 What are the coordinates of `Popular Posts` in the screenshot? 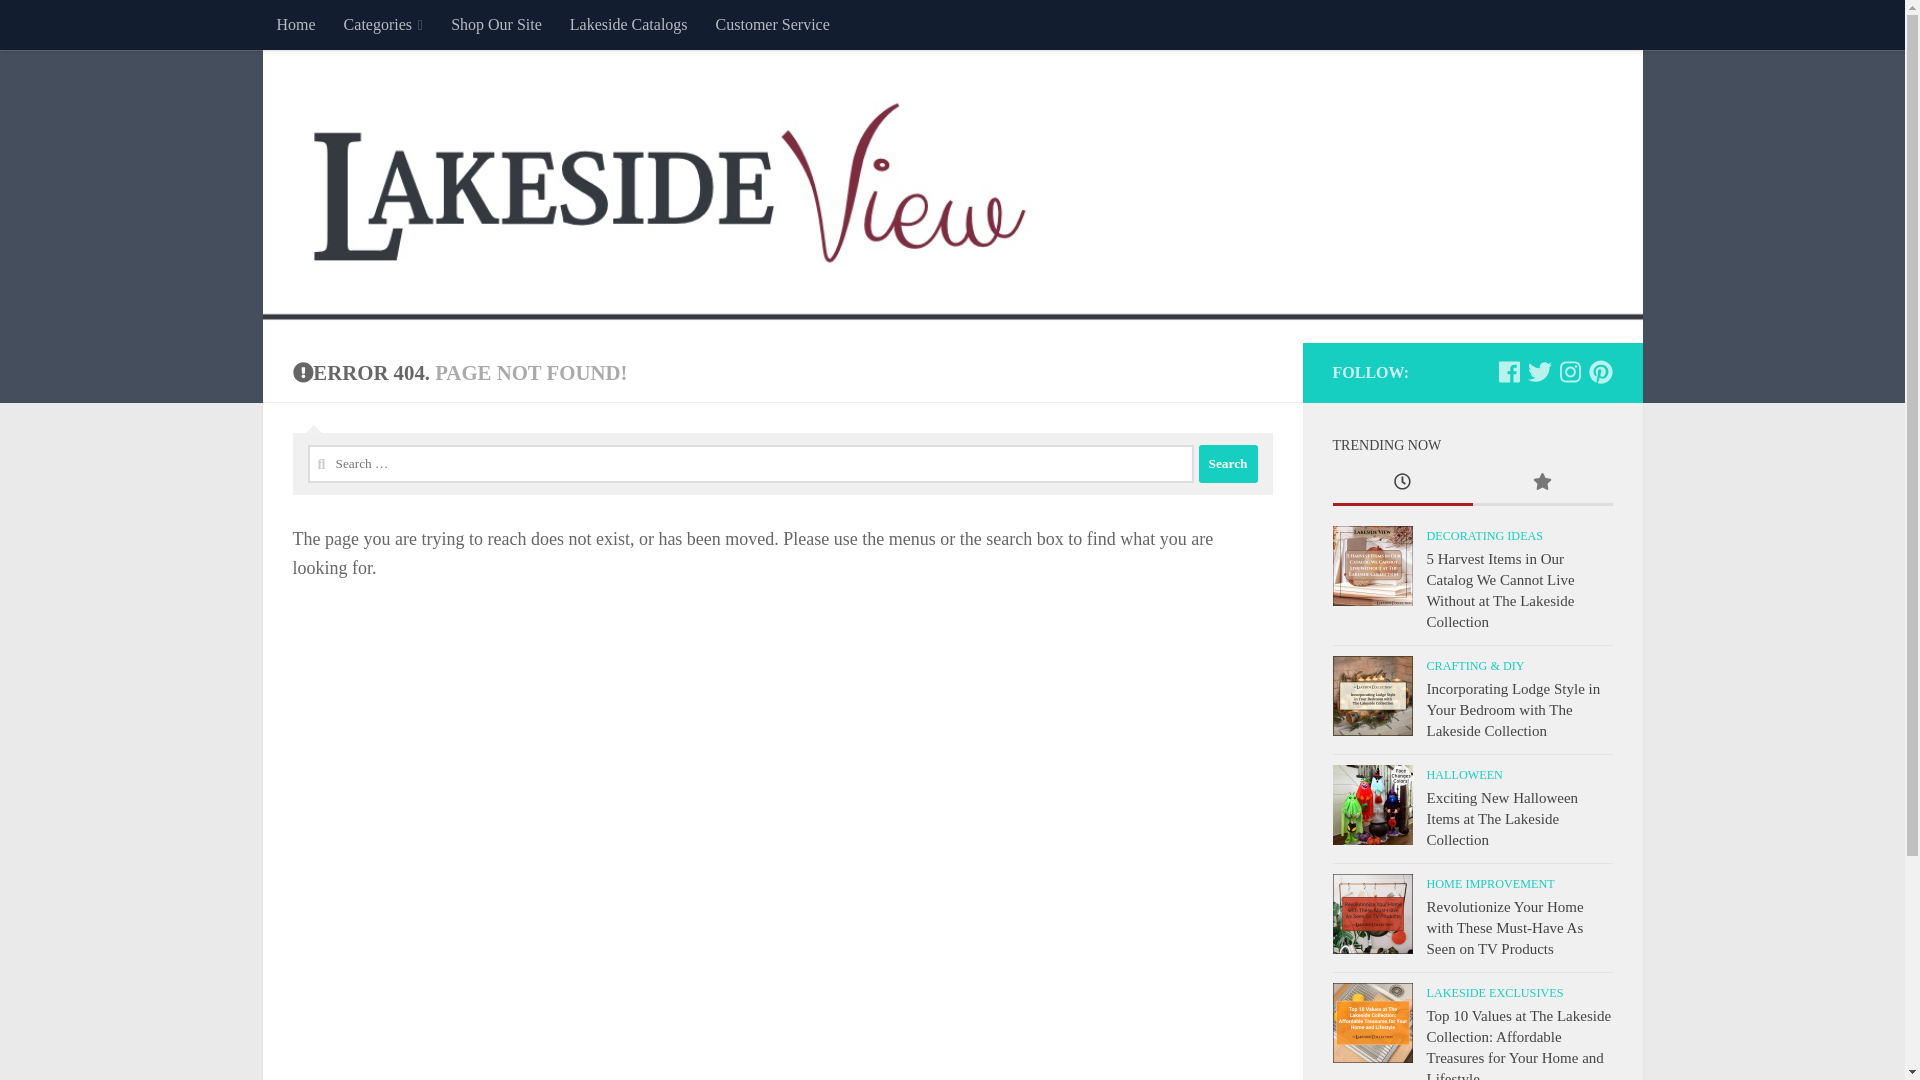 It's located at (1542, 484).